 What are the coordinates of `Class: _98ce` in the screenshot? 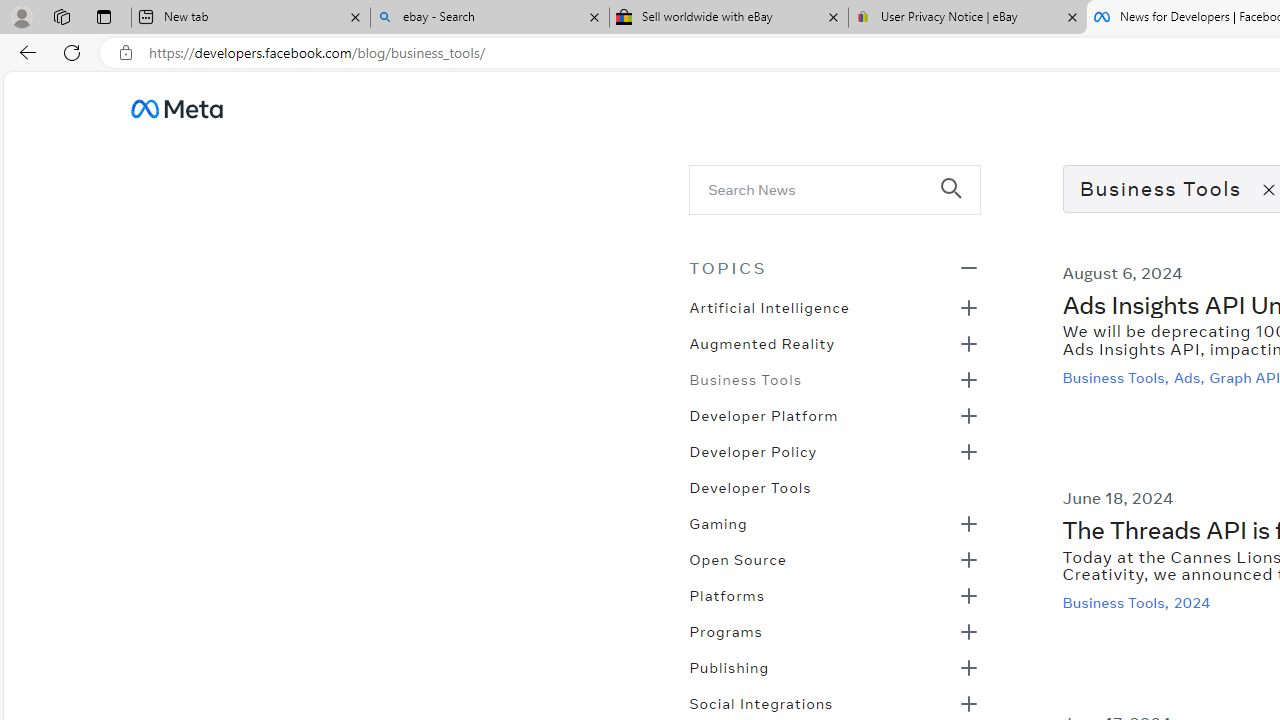 It's located at (960, 202).